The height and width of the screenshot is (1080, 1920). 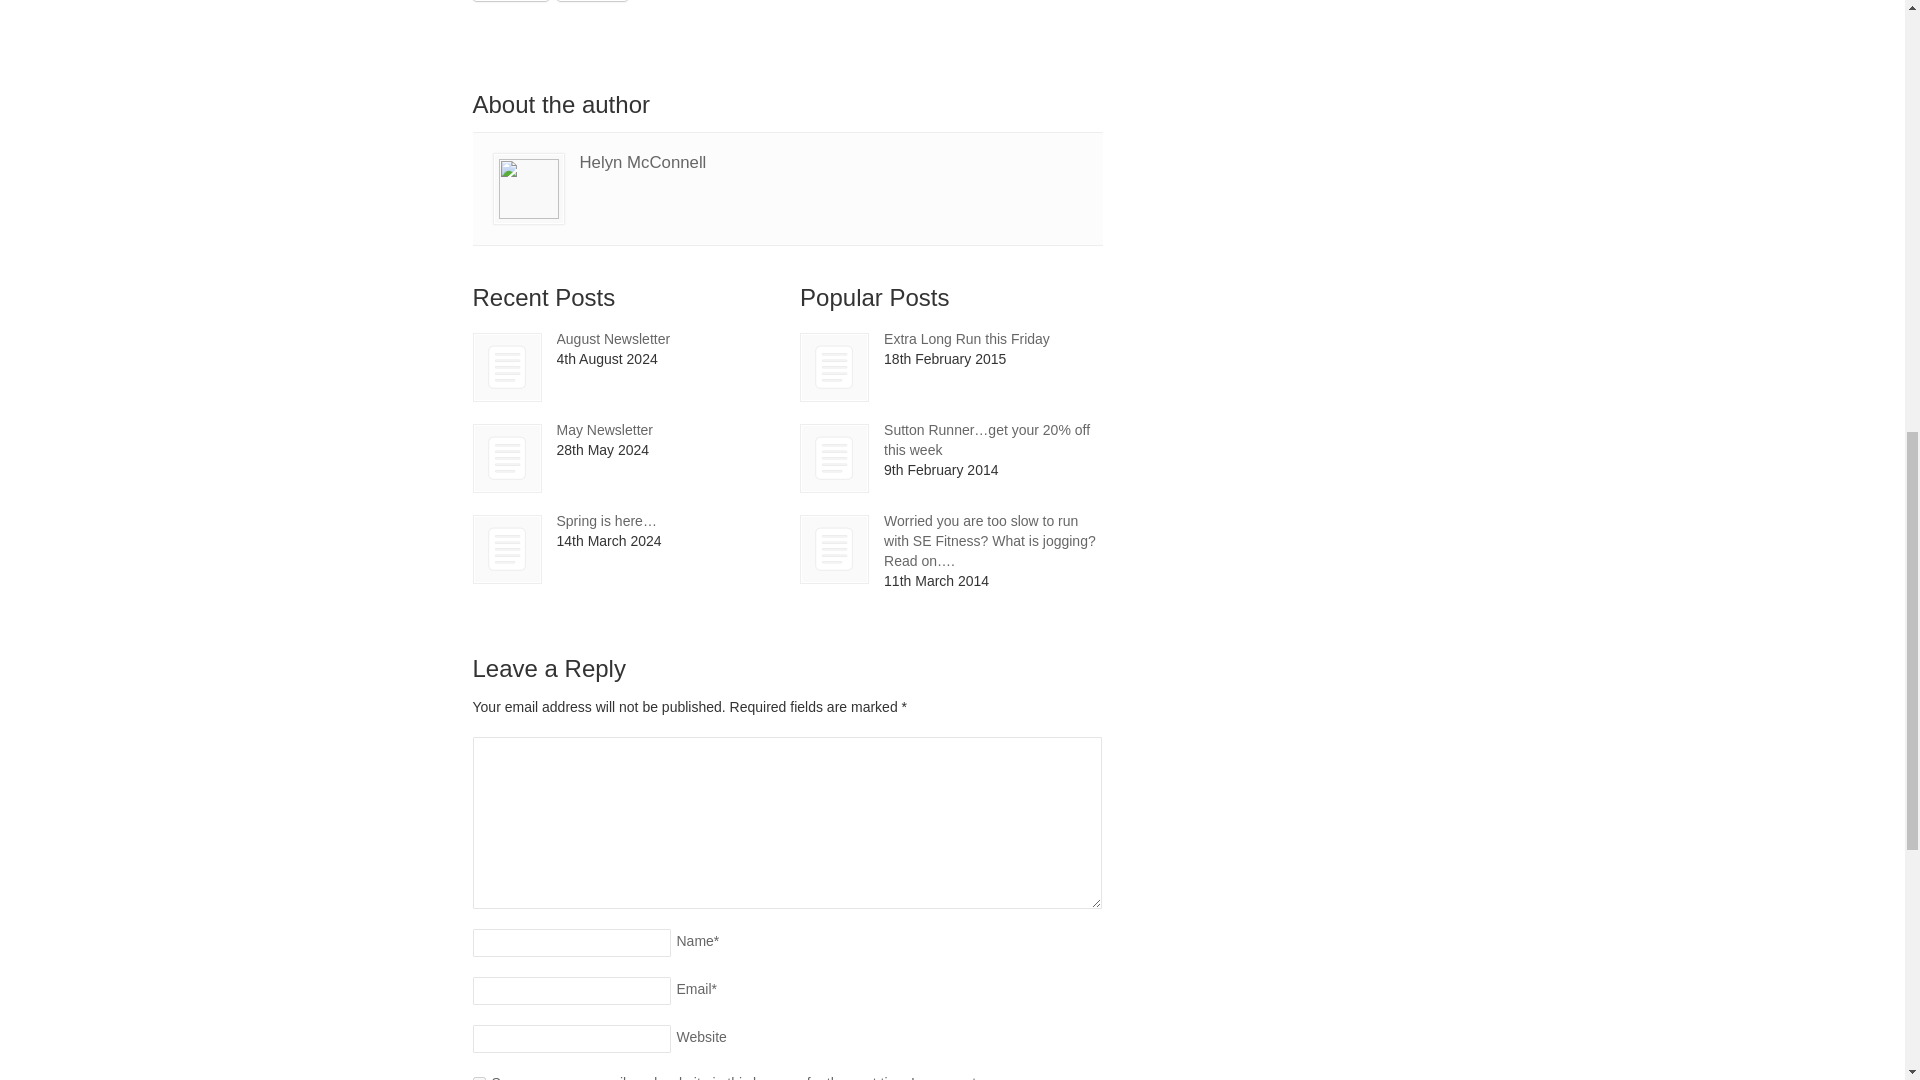 I want to click on August Newsletter, so click(x=506, y=366).